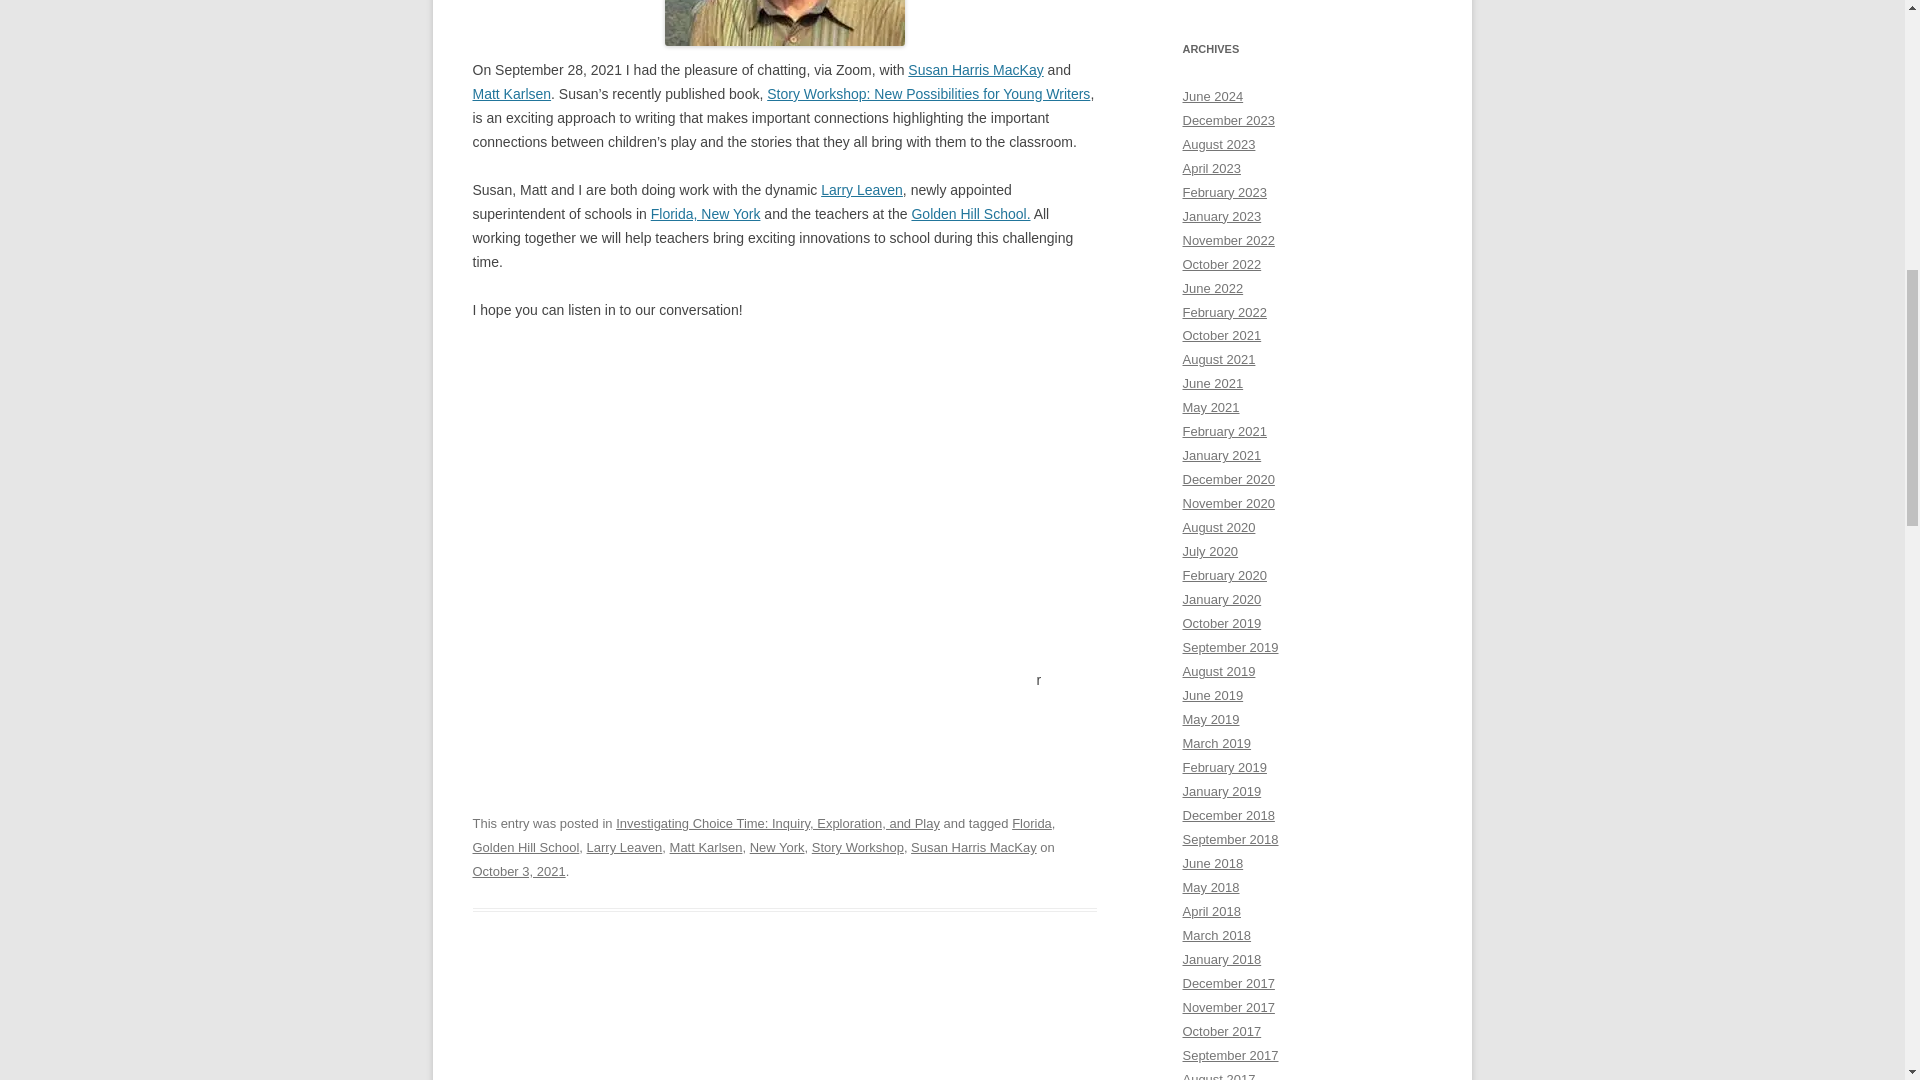 The height and width of the screenshot is (1080, 1920). Describe the element at coordinates (706, 848) in the screenshot. I see `Matt Karlsen` at that location.